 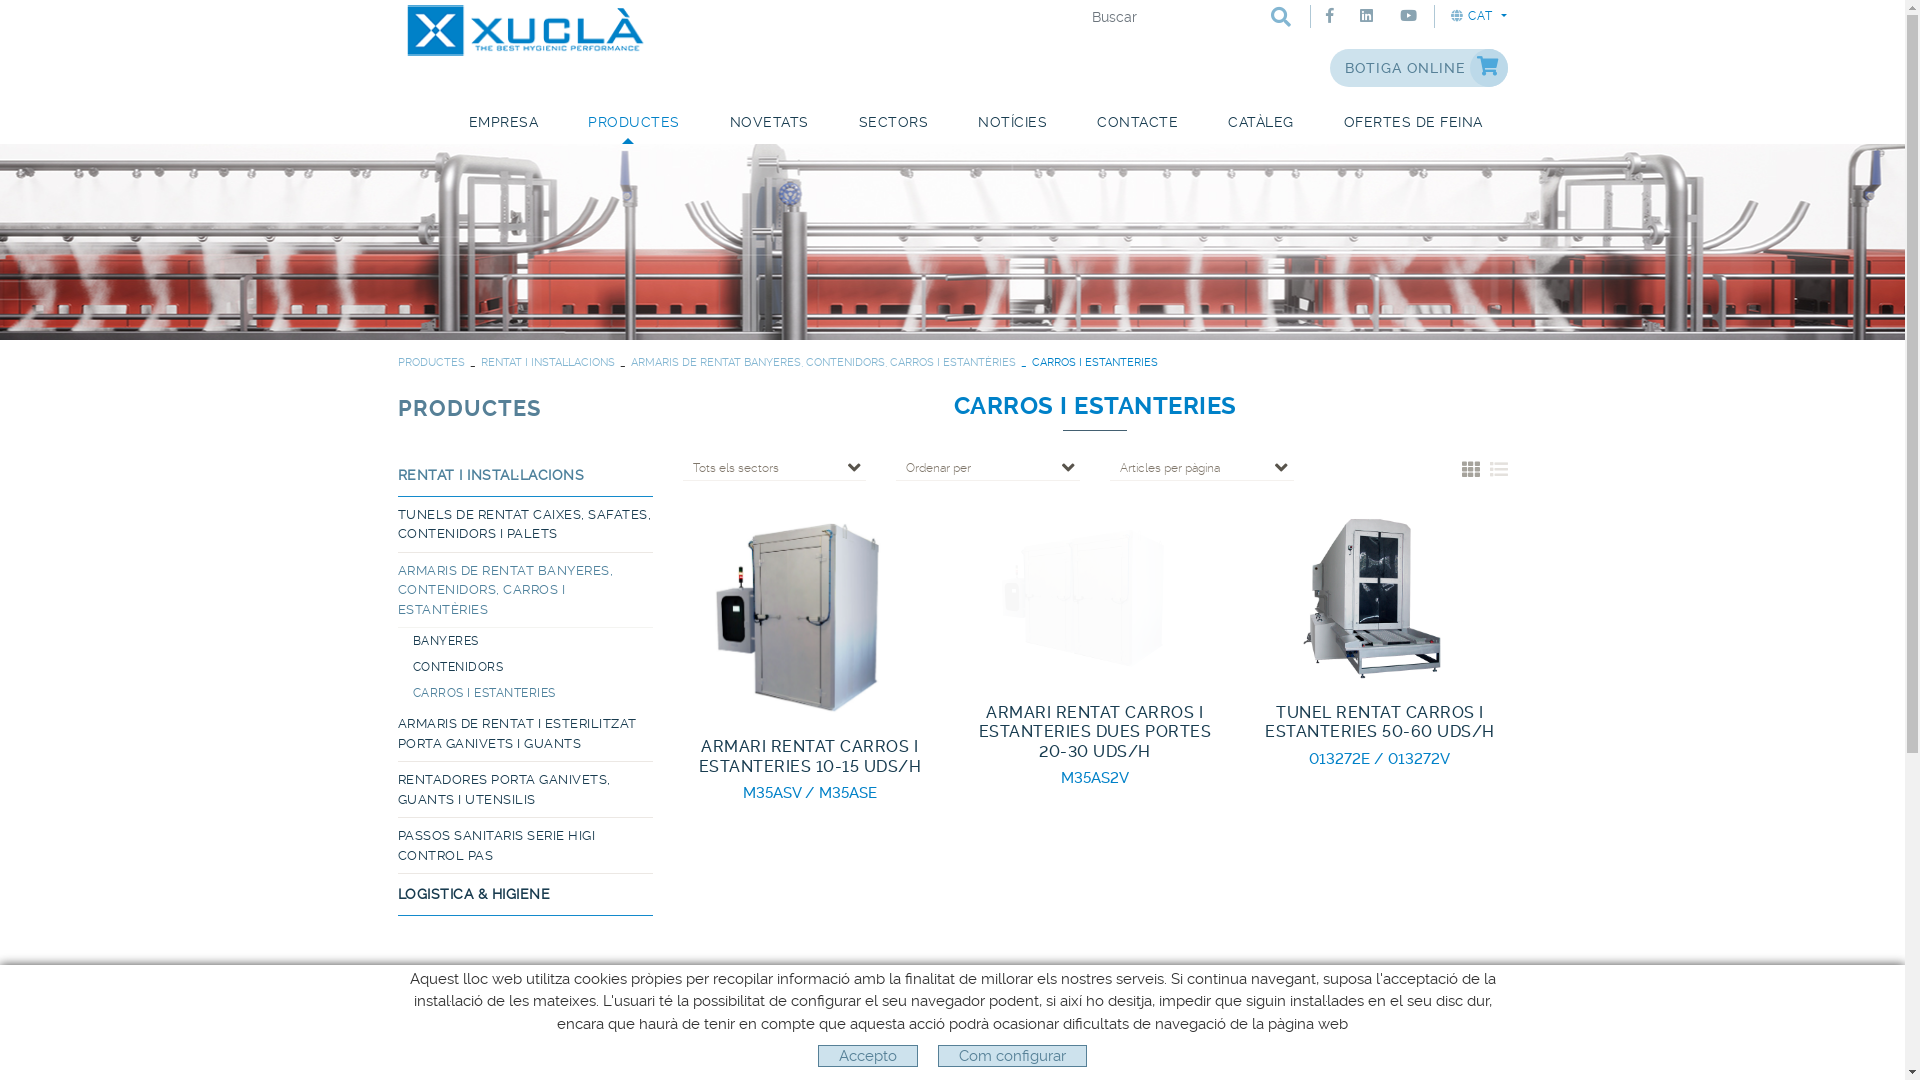 I want to click on Com configurar, so click(x=1012, y=1056).